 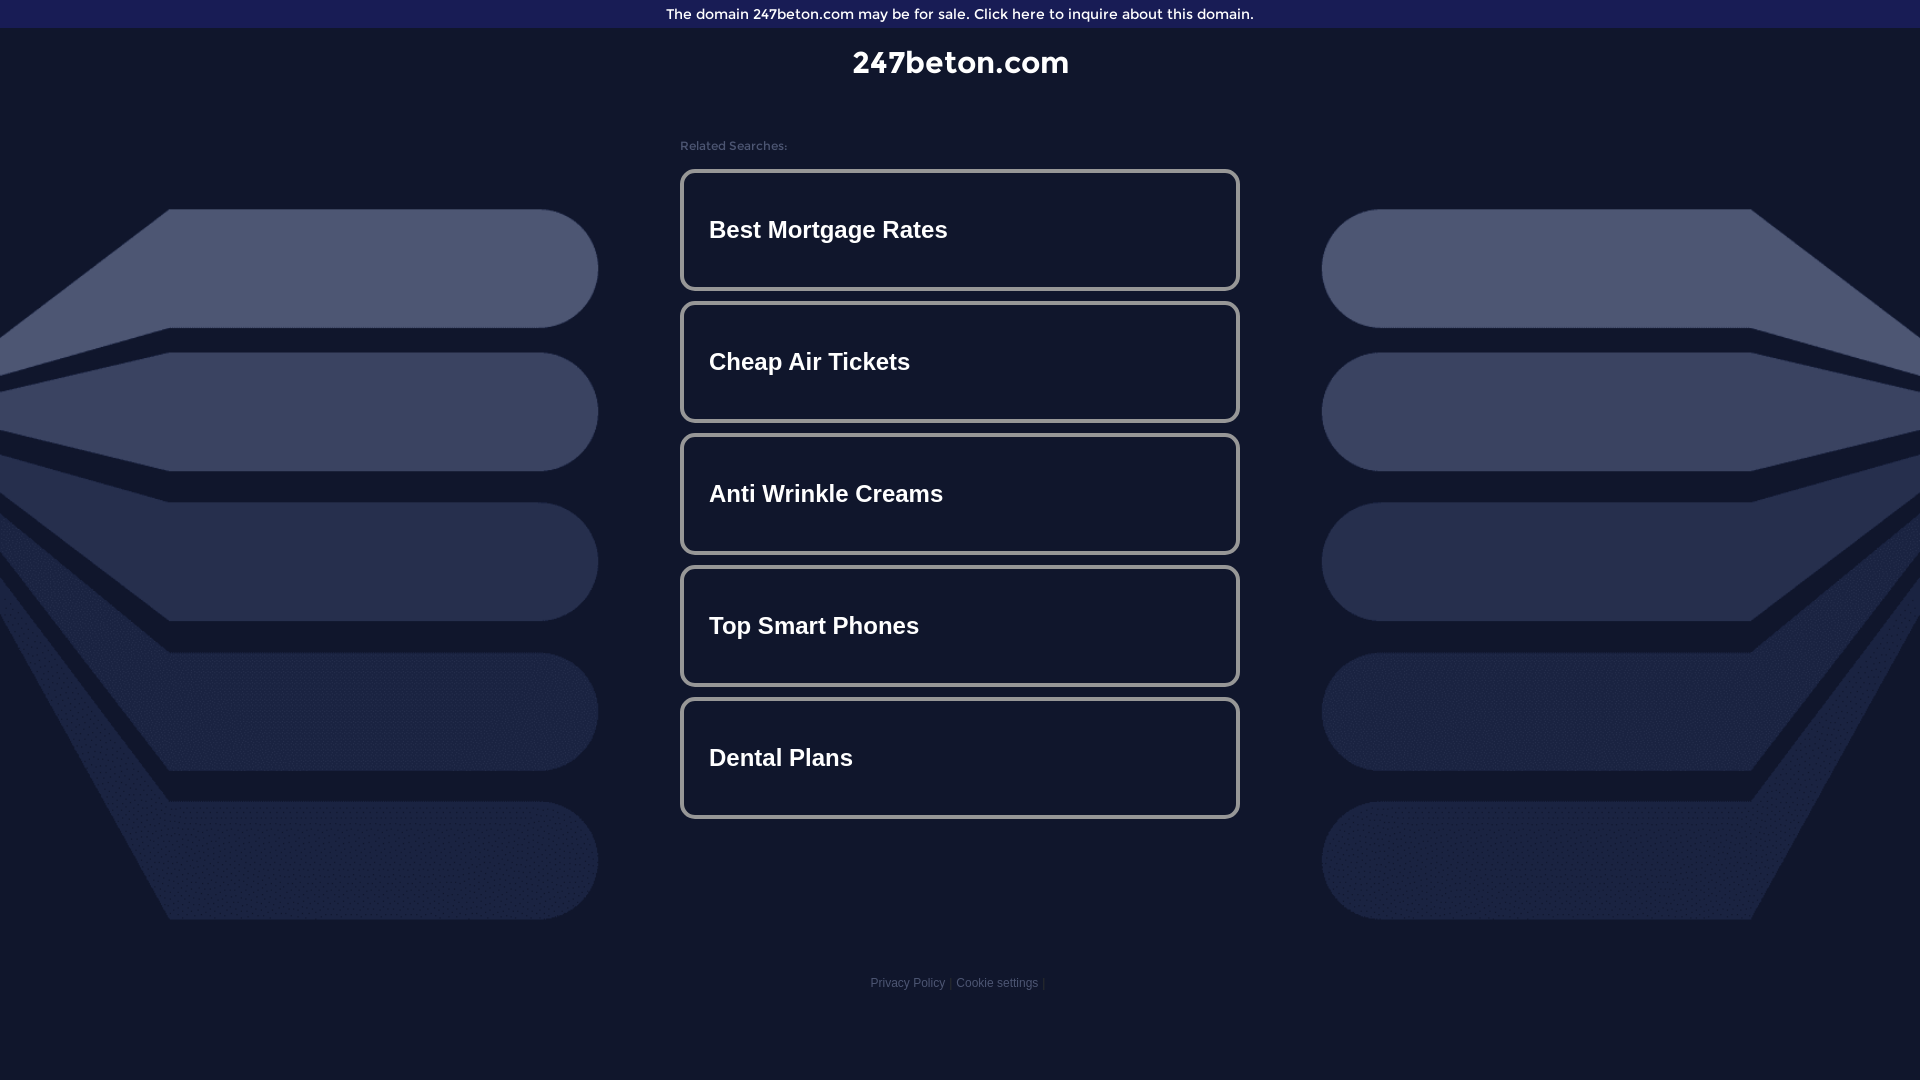 I want to click on Best Mortgage Rates, so click(x=960, y=230).